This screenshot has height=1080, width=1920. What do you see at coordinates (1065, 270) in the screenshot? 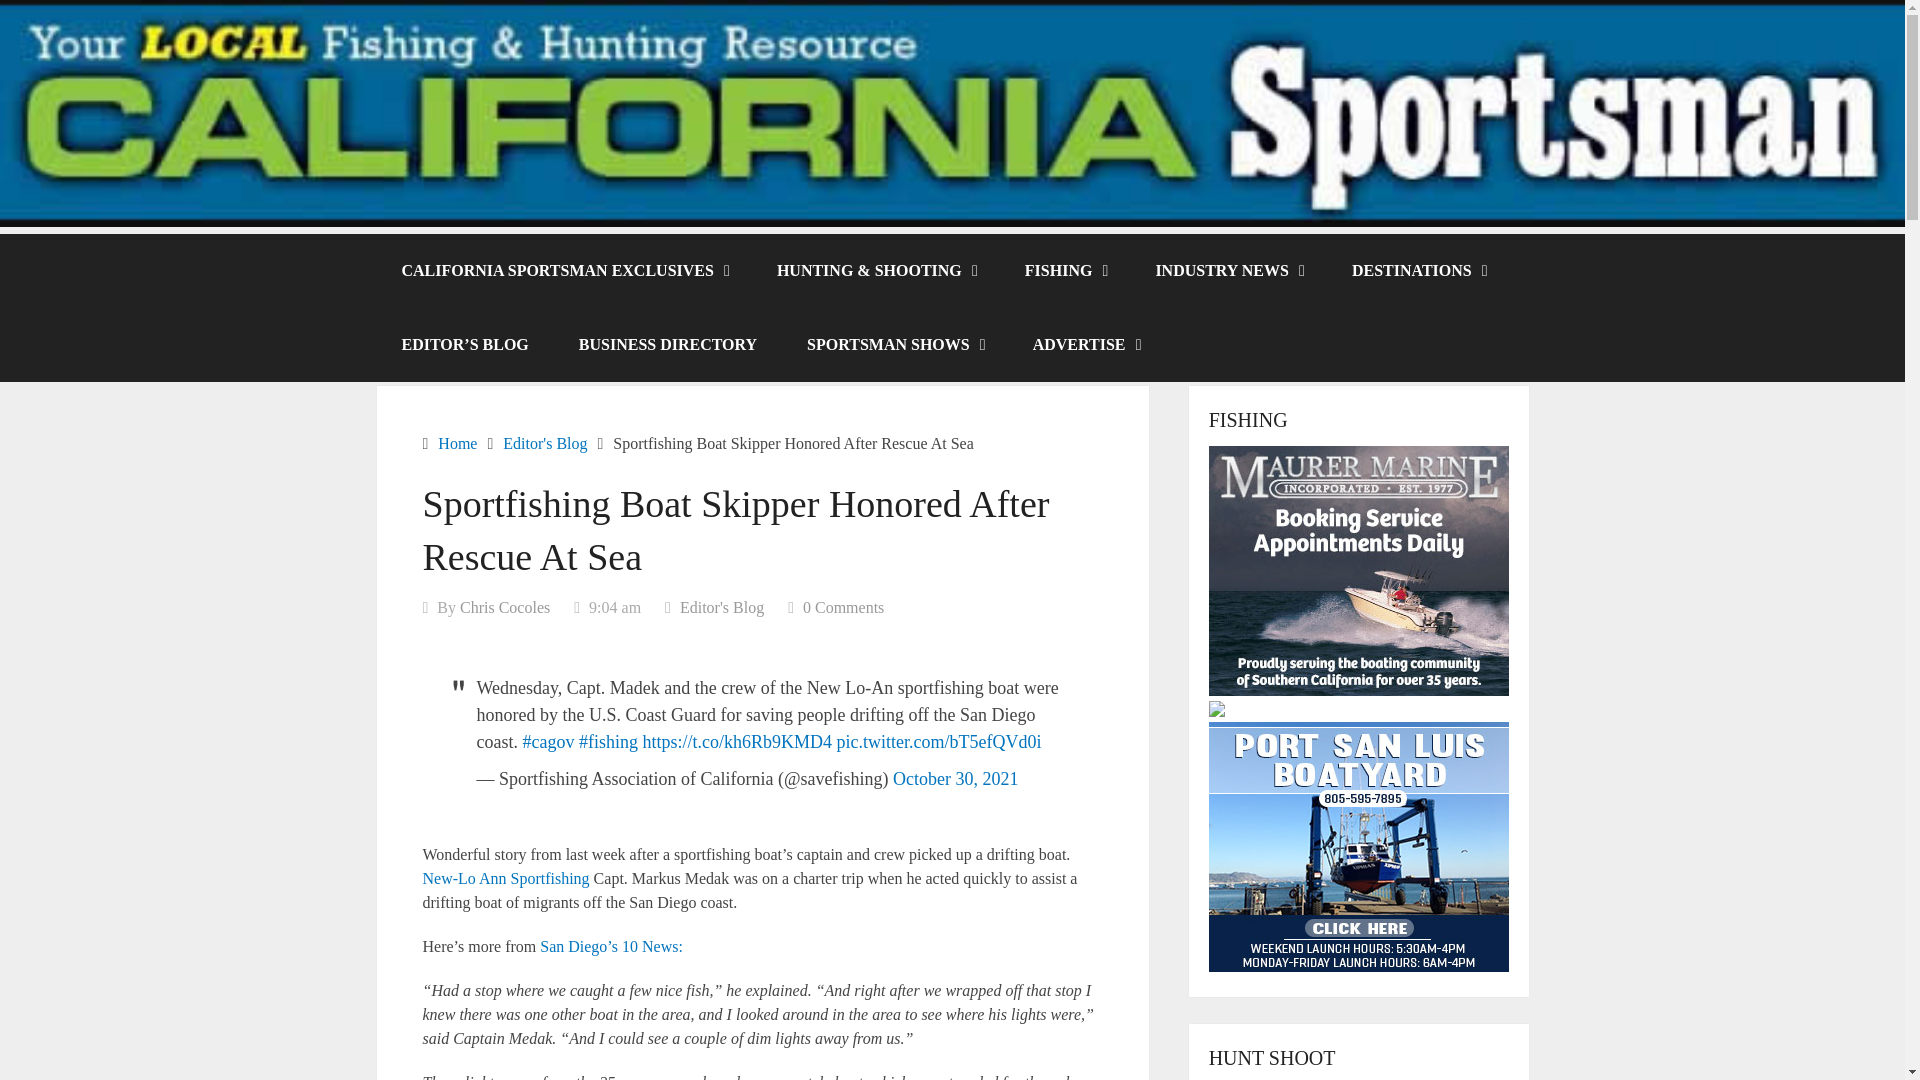
I see `FISHING` at bounding box center [1065, 270].